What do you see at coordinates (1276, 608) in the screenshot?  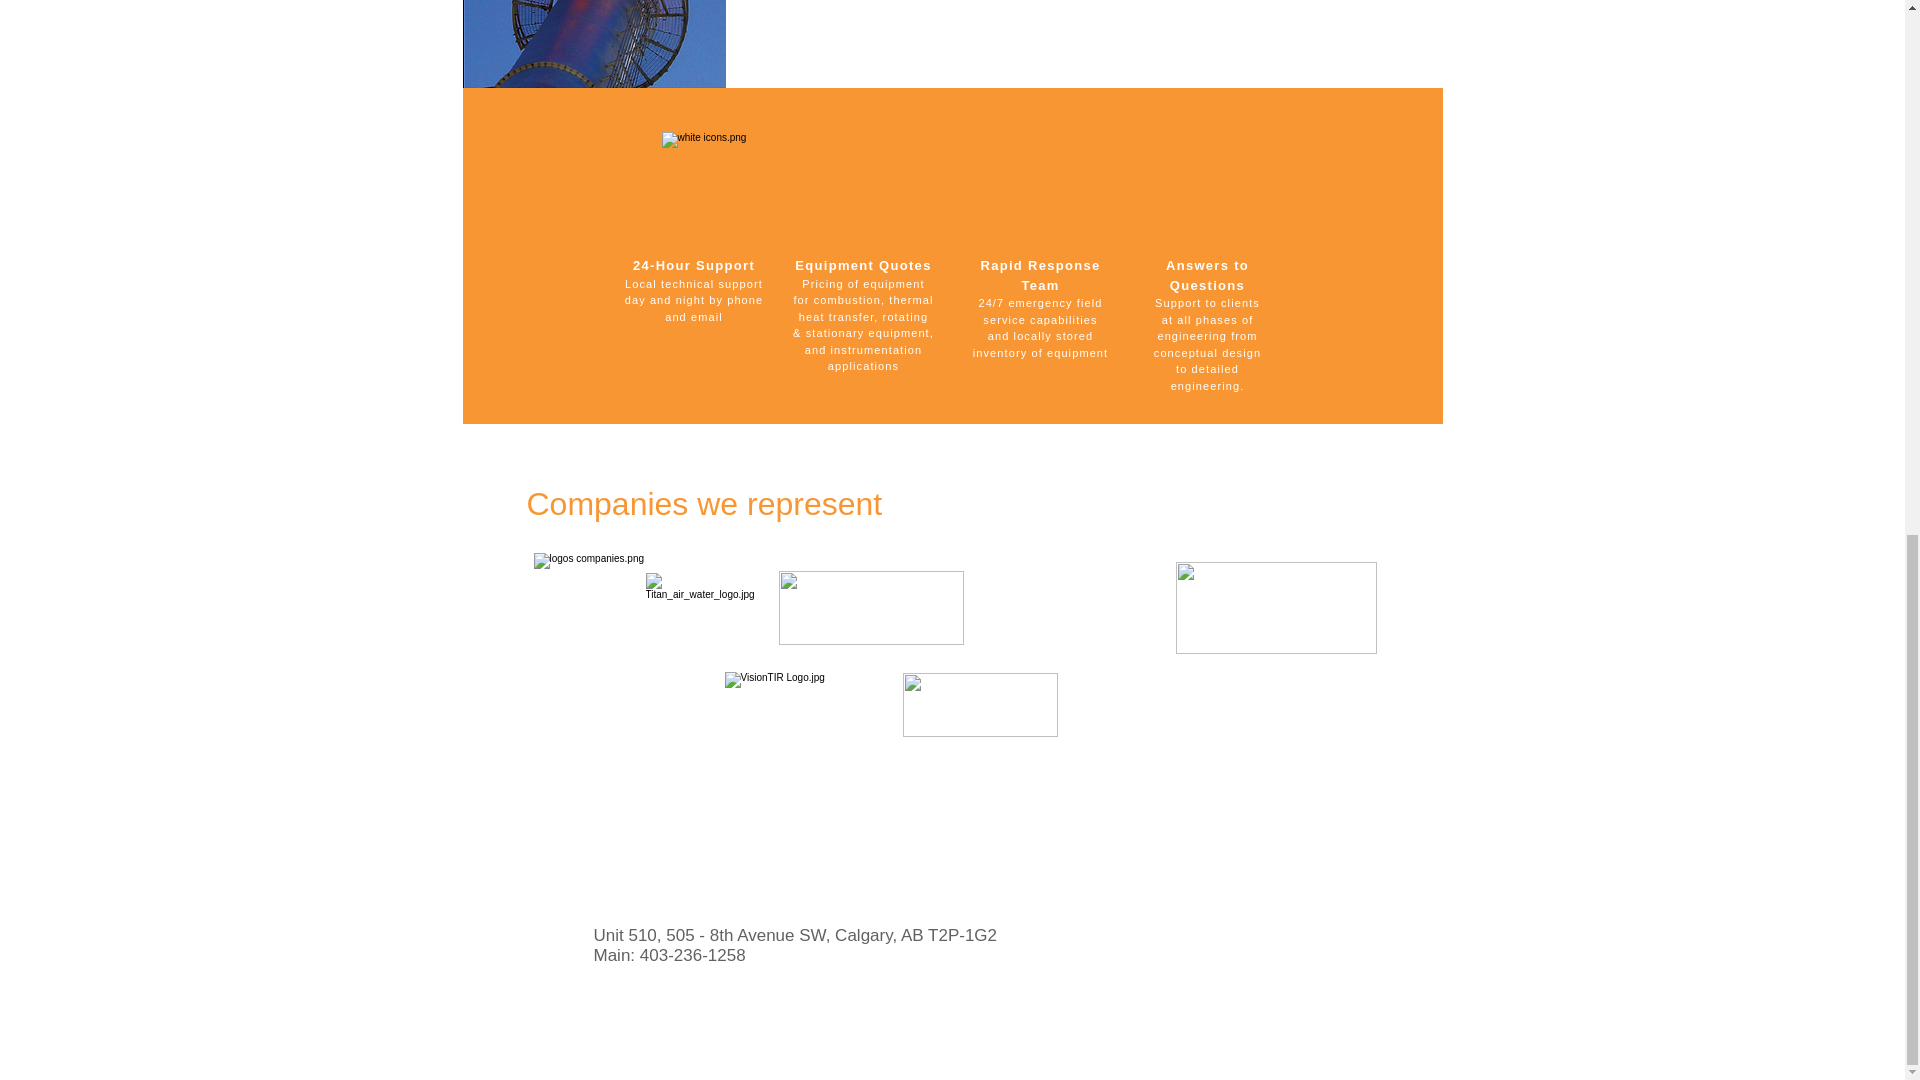 I see `HellanStrainersCanada.jpeg` at bounding box center [1276, 608].